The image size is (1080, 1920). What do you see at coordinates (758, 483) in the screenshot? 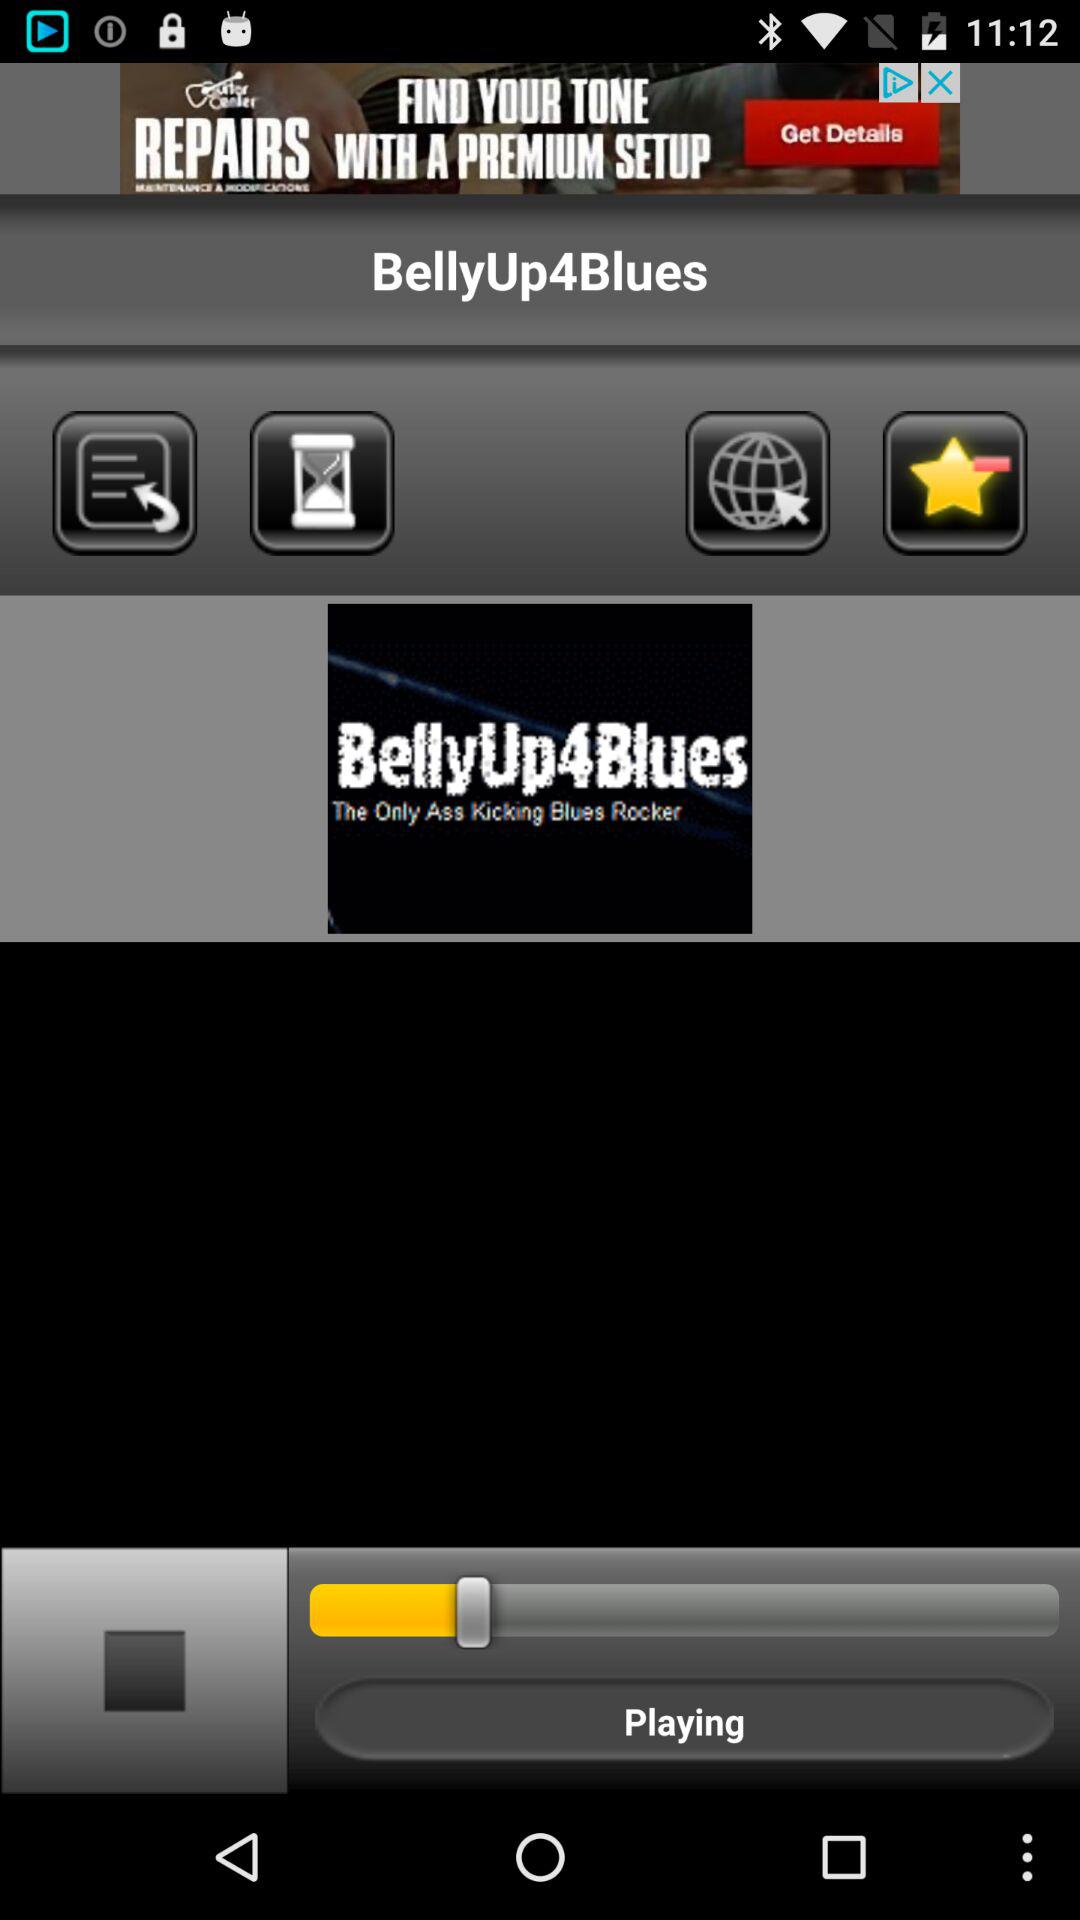
I see `internet/global research option` at bounding box center [758, 483].